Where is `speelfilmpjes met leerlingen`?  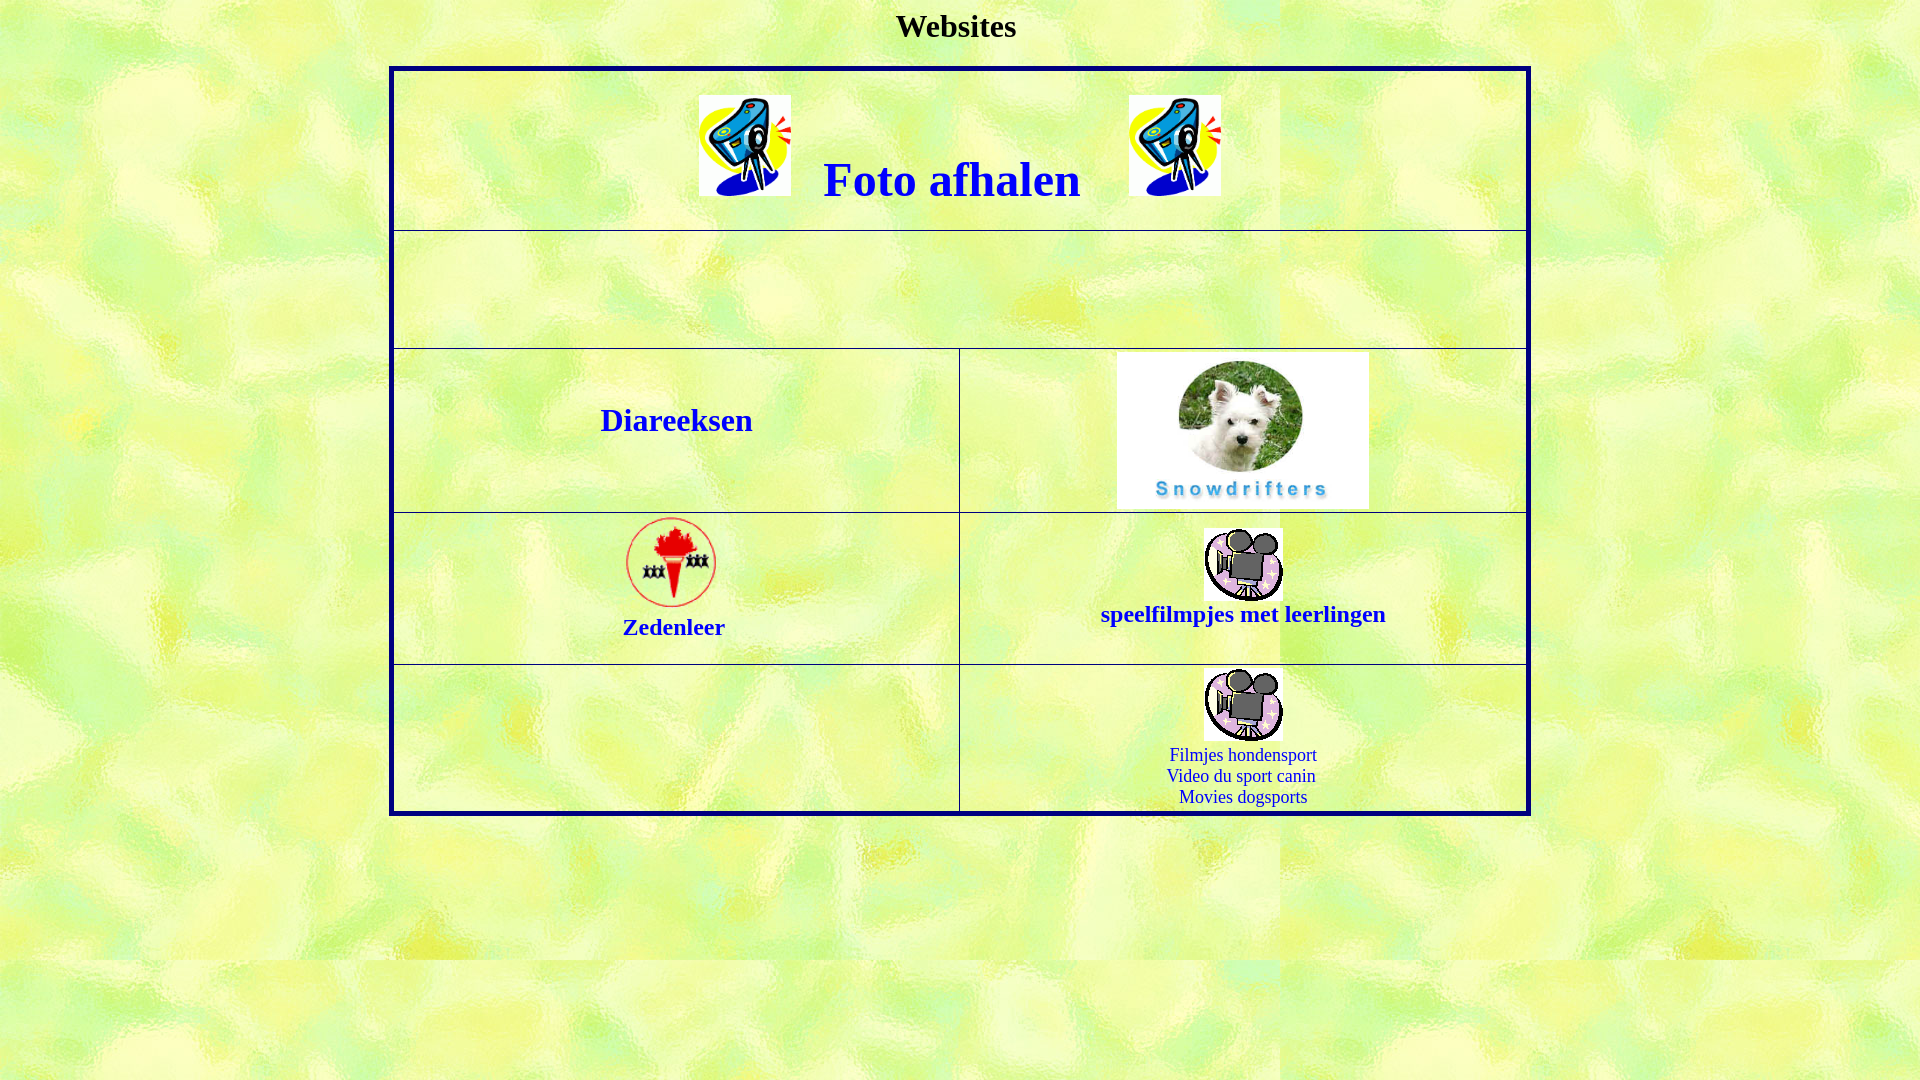 speelfilmpjes met leerlingen is located at coordinates (1244, 604).